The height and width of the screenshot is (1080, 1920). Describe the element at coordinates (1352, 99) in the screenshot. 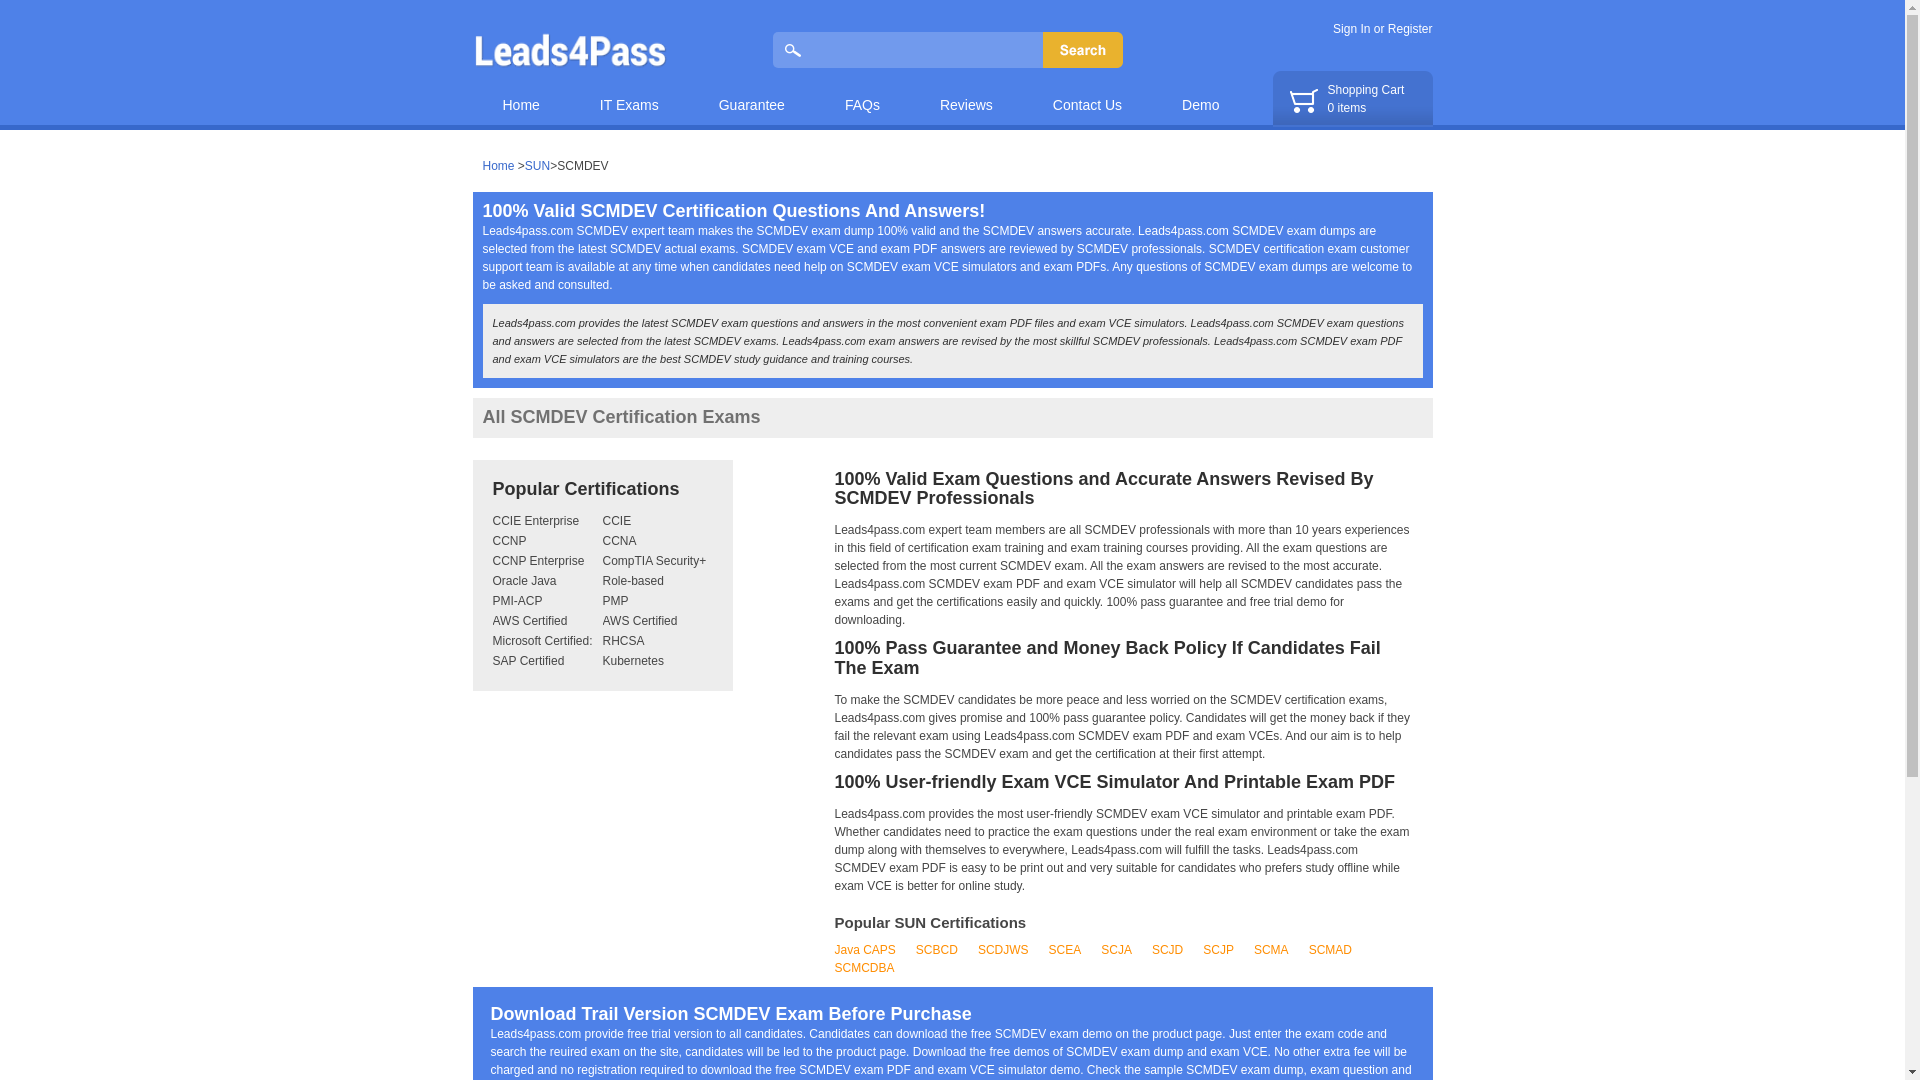

I see `Demo` at that location.